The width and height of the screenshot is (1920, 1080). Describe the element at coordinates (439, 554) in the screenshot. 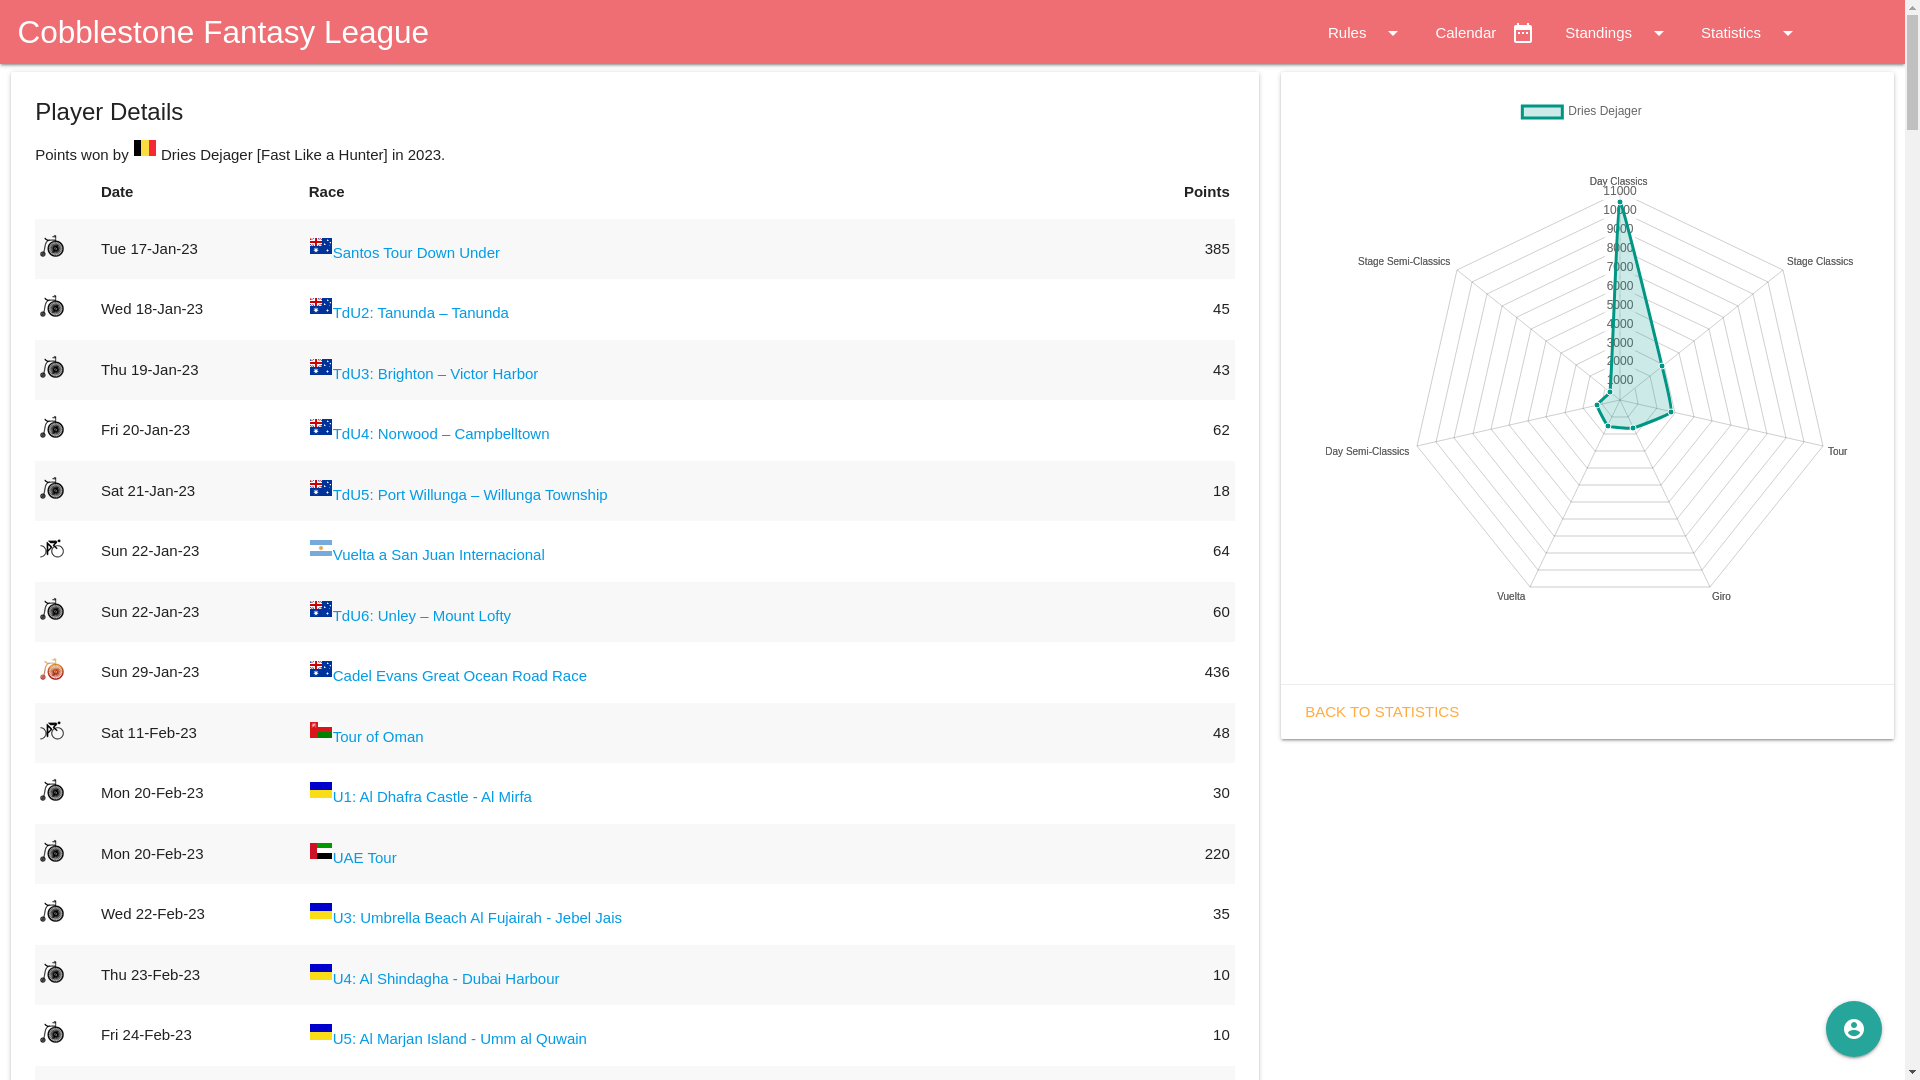

I see `Vuelta a San Juan Internacional` at that location.